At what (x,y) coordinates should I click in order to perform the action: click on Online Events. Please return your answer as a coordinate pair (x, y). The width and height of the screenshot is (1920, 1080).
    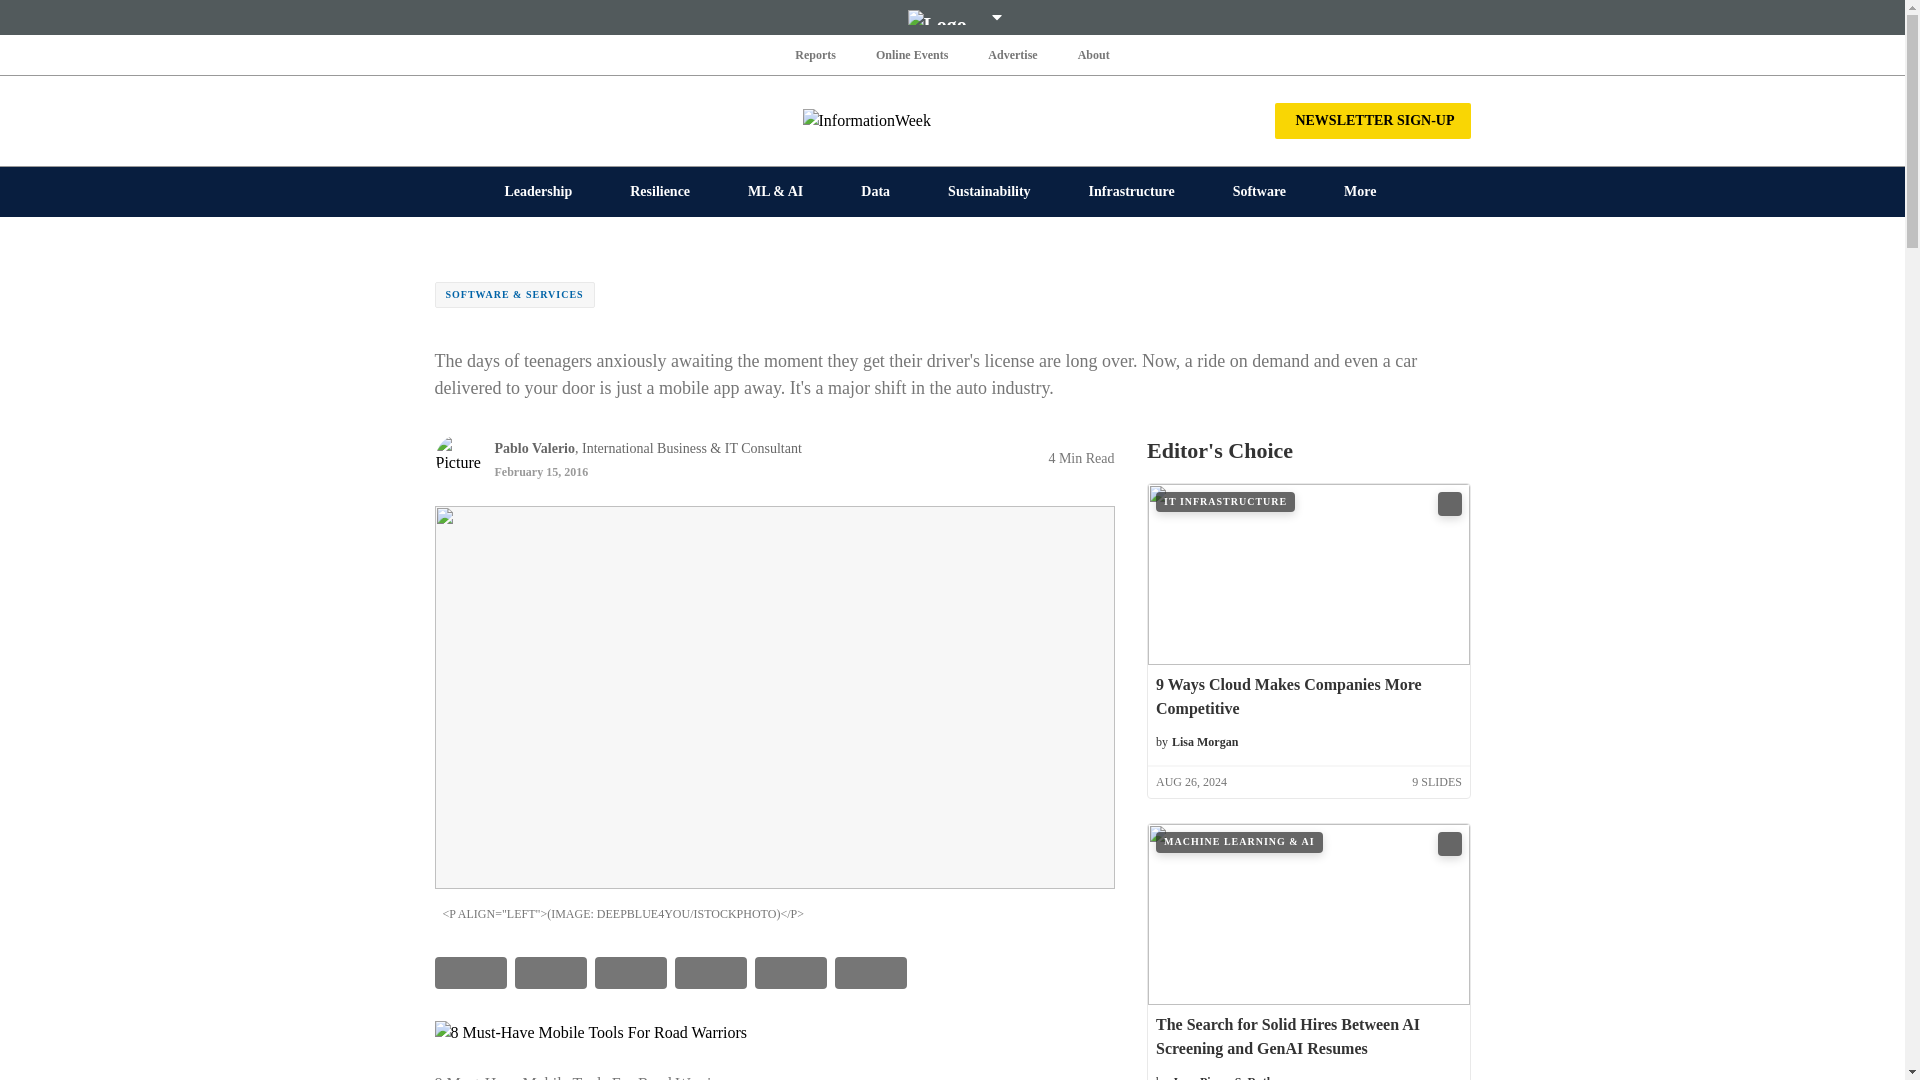
    Looking at the image, I should click on (912, 54).